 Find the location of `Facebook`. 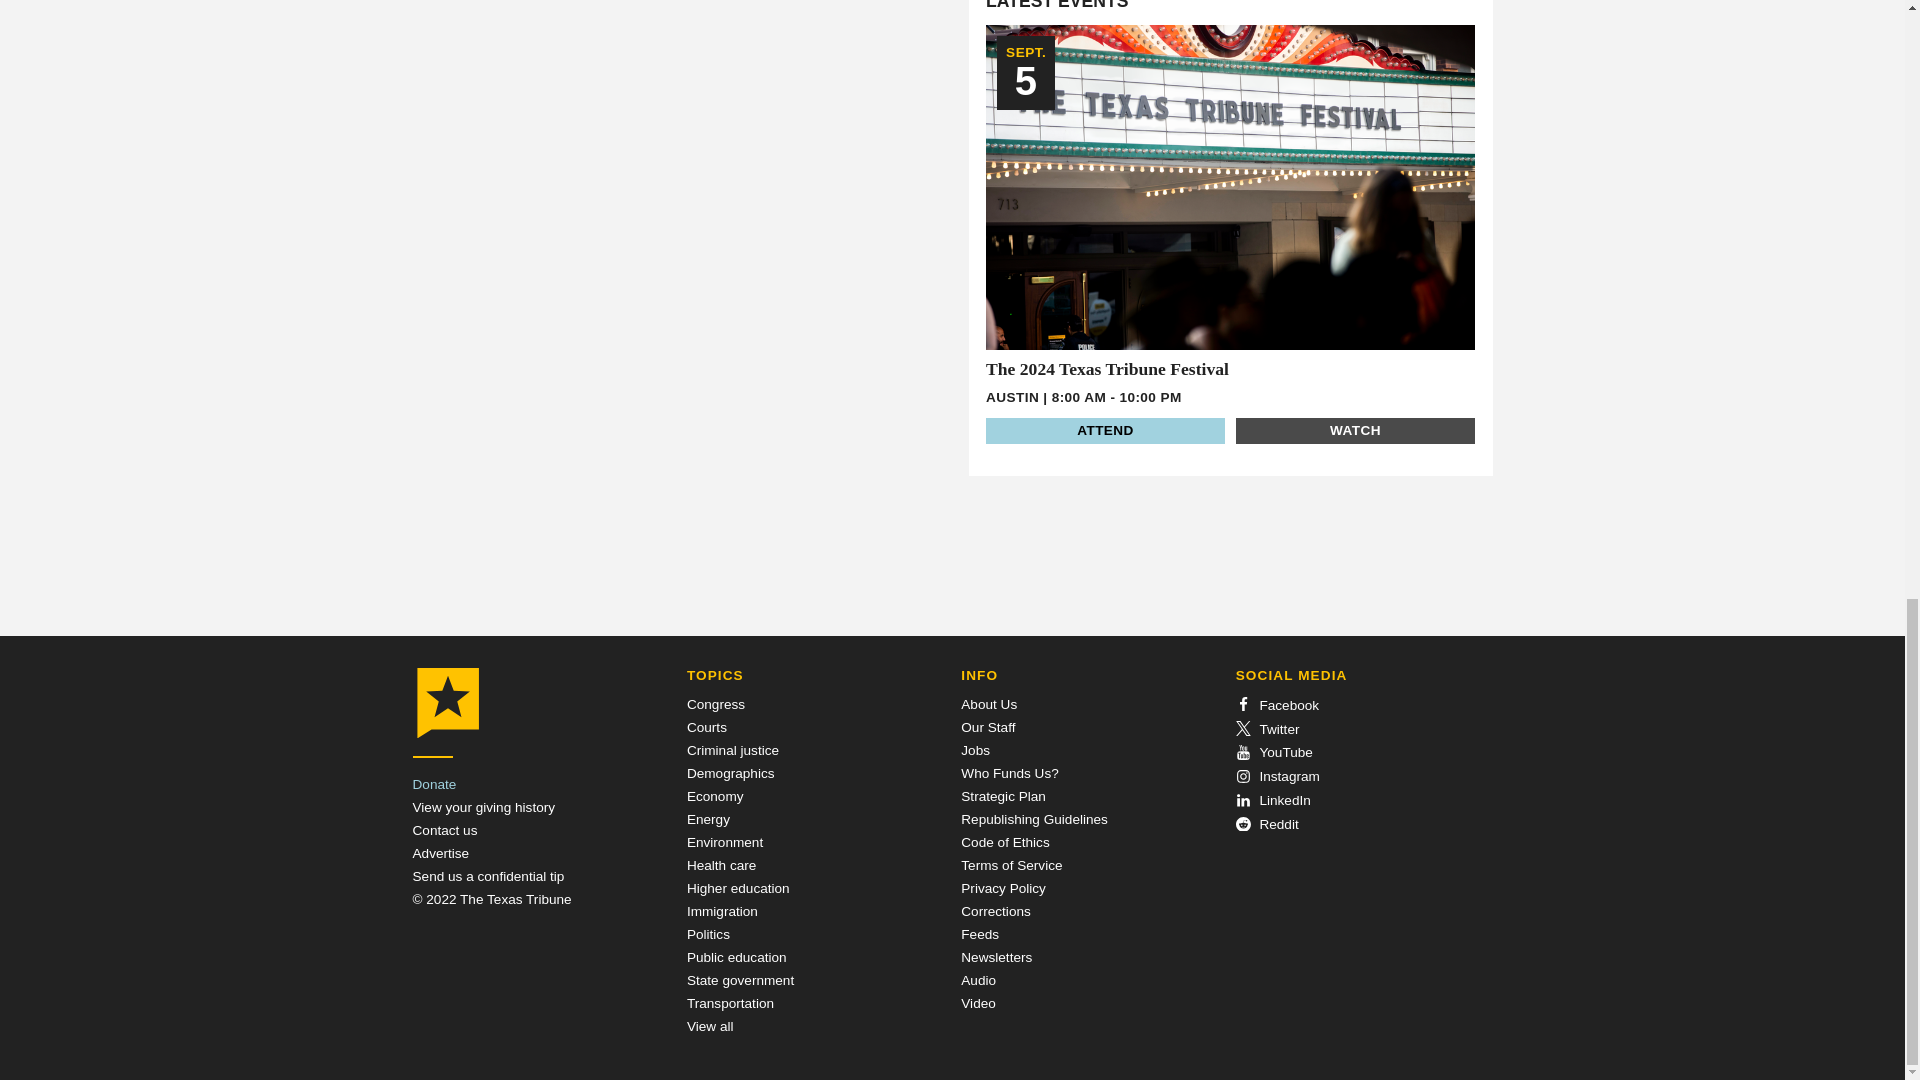

Facebook is located at coordinates (1278, 704).